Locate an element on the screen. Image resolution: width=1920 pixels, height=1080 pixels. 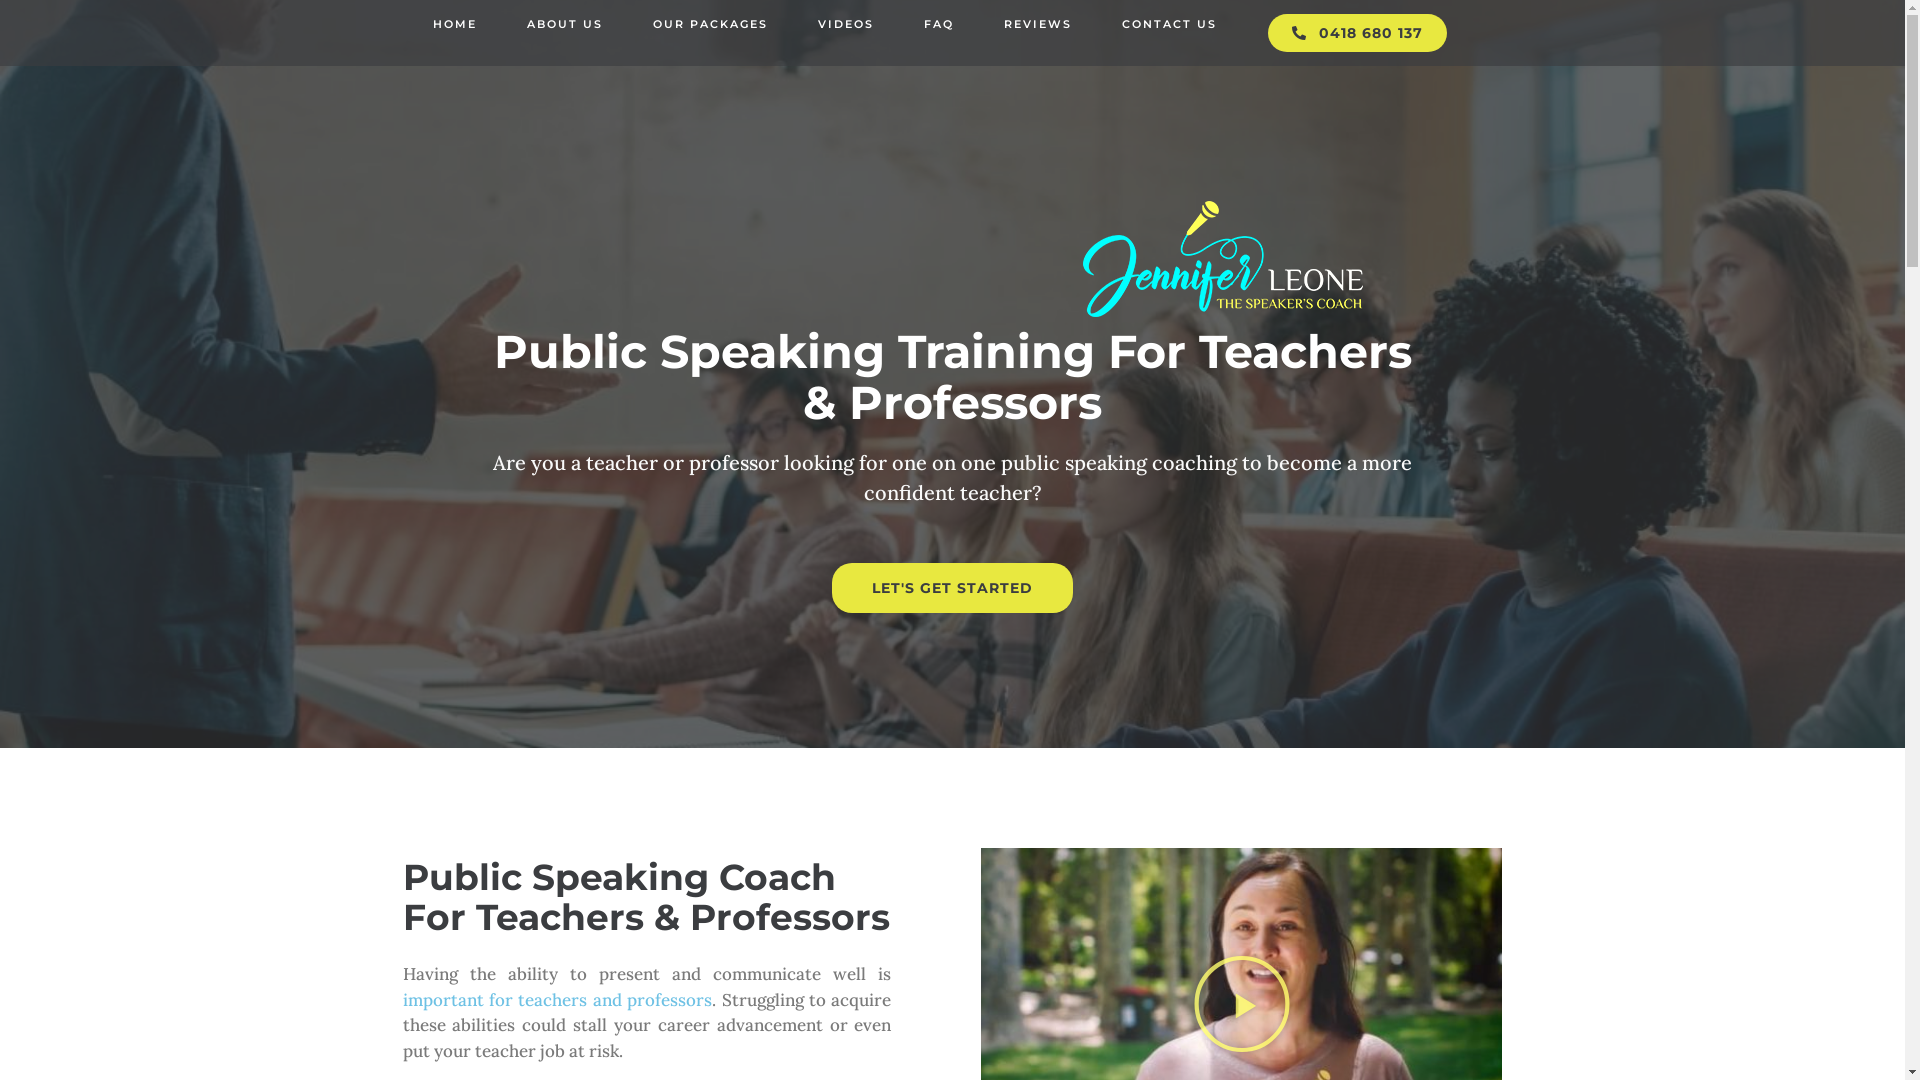
LET'S GET STARTED is located at coordinates (952, 588).